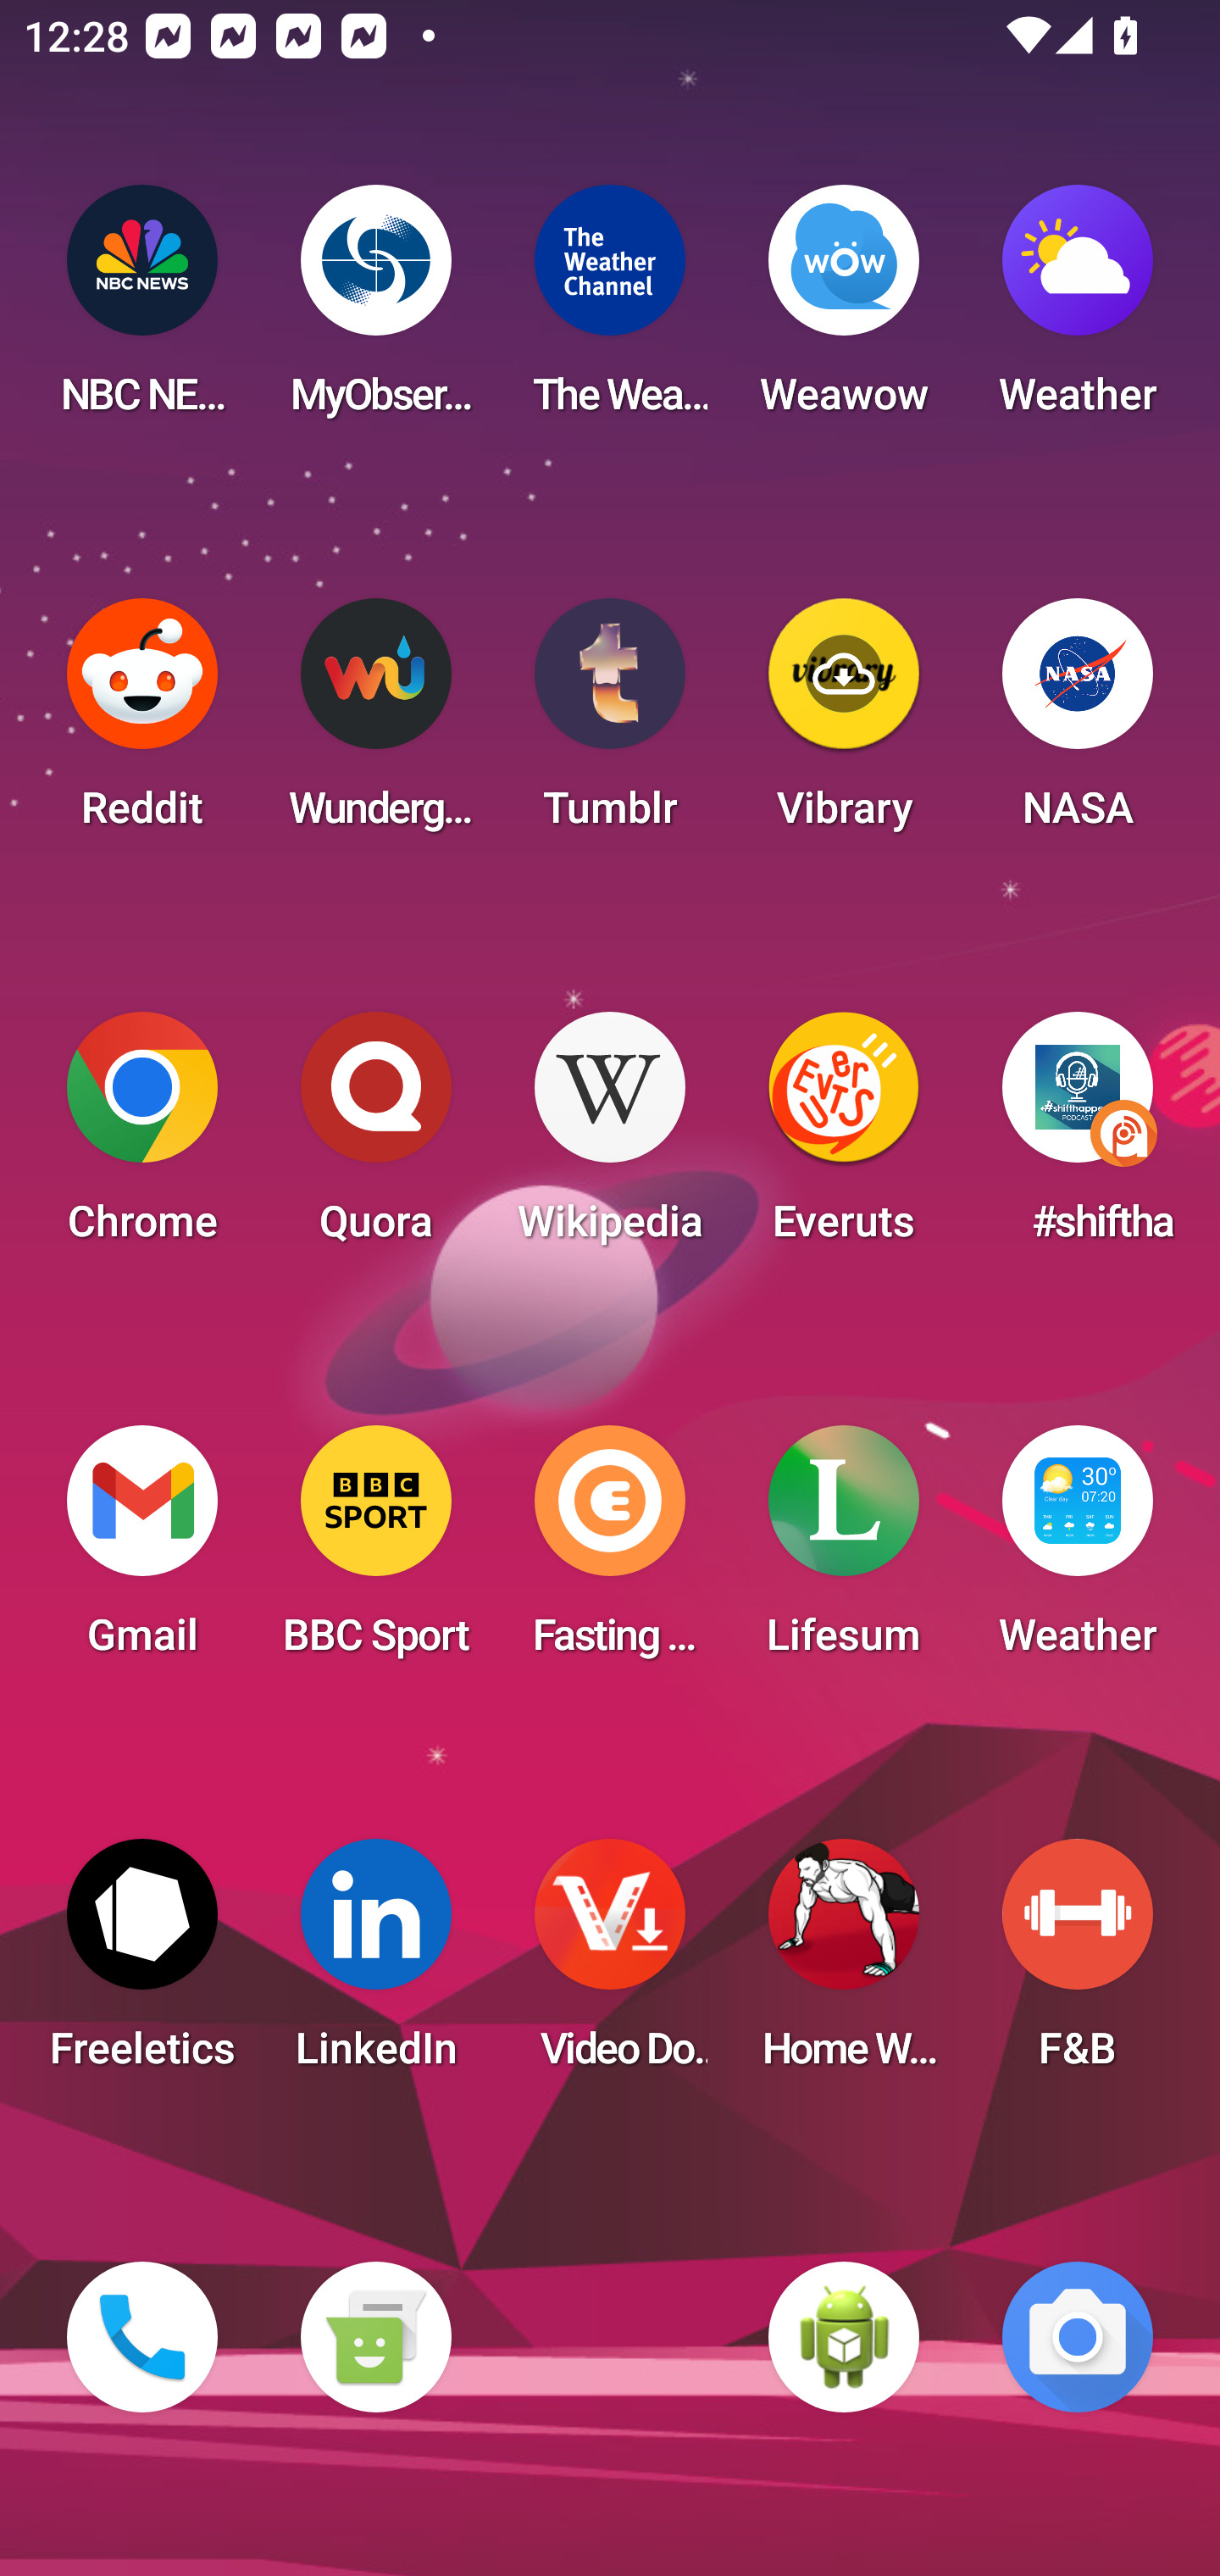 This screenshot has width=1220, height=2576. I want to click on Vibrary, so click(844, 724).